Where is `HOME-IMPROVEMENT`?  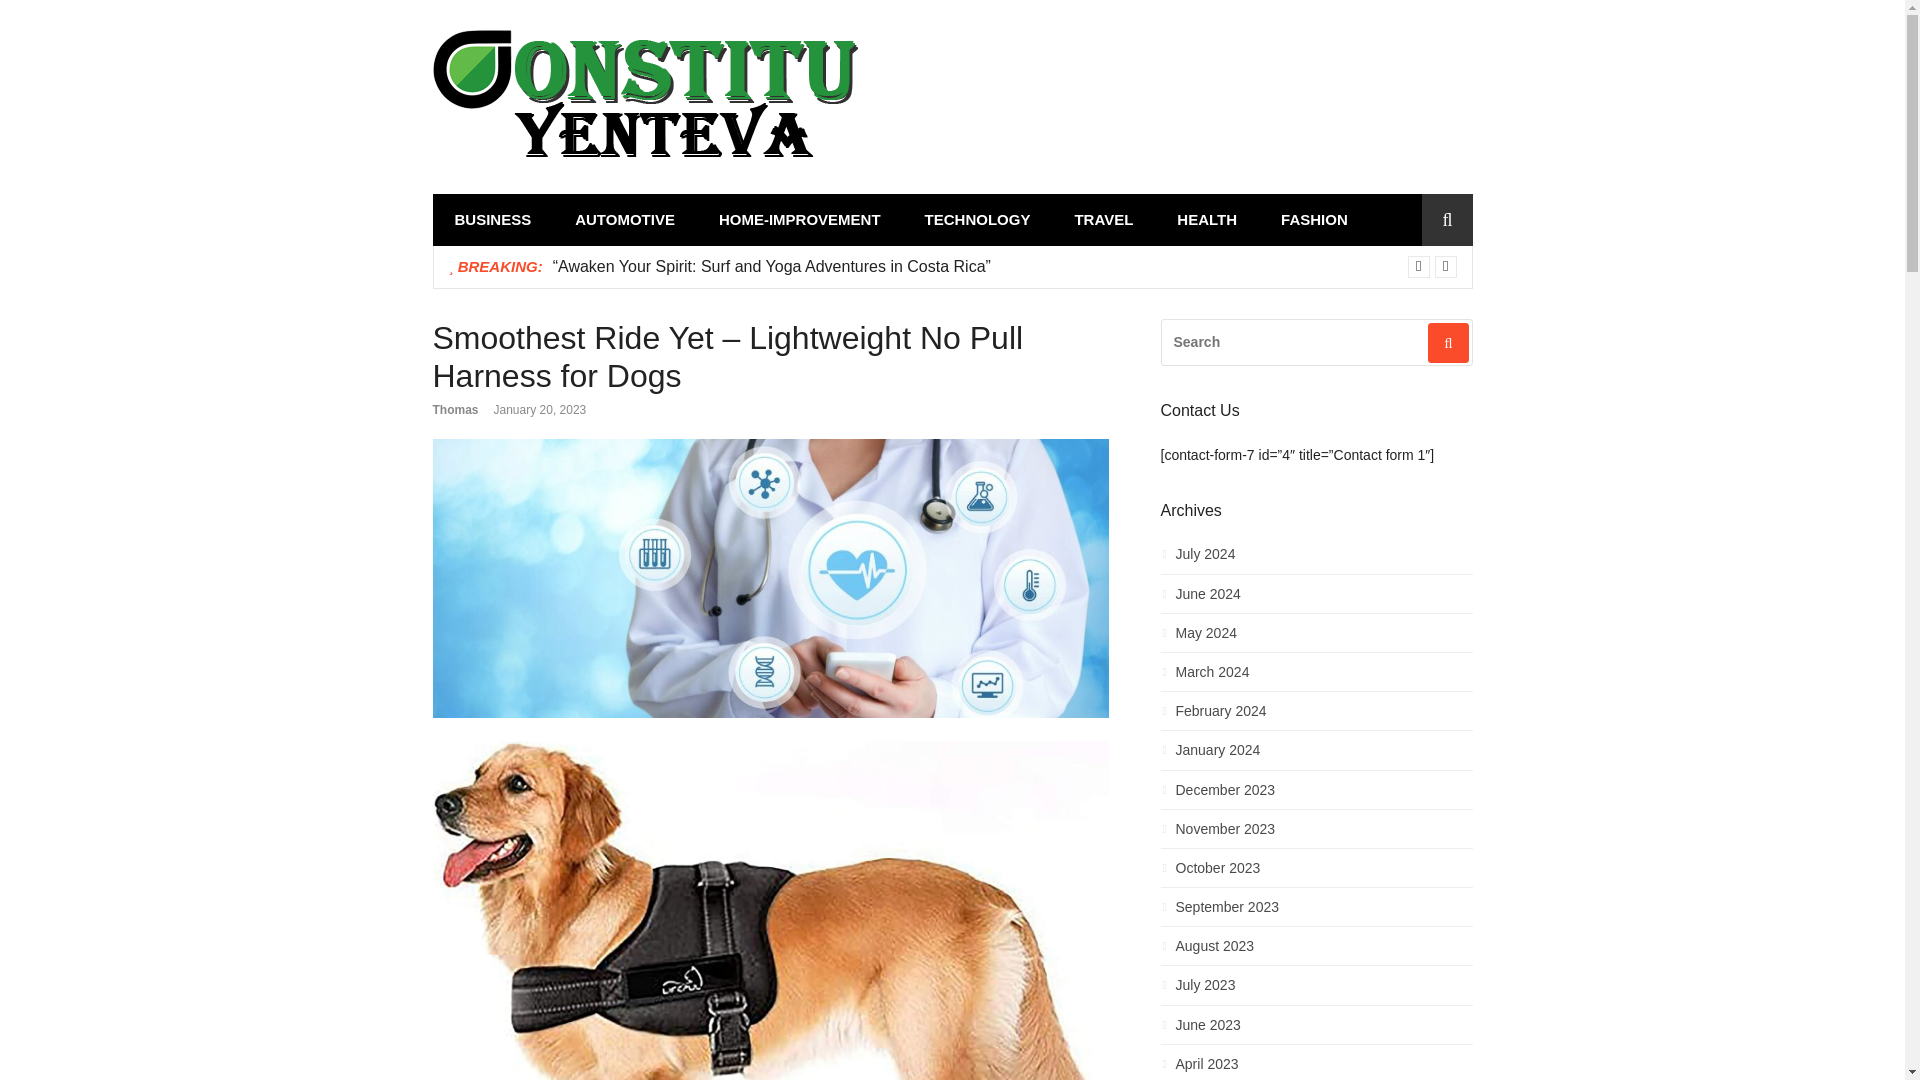 HOME-IMPROVEMENT is located at coordinates (799, 220).